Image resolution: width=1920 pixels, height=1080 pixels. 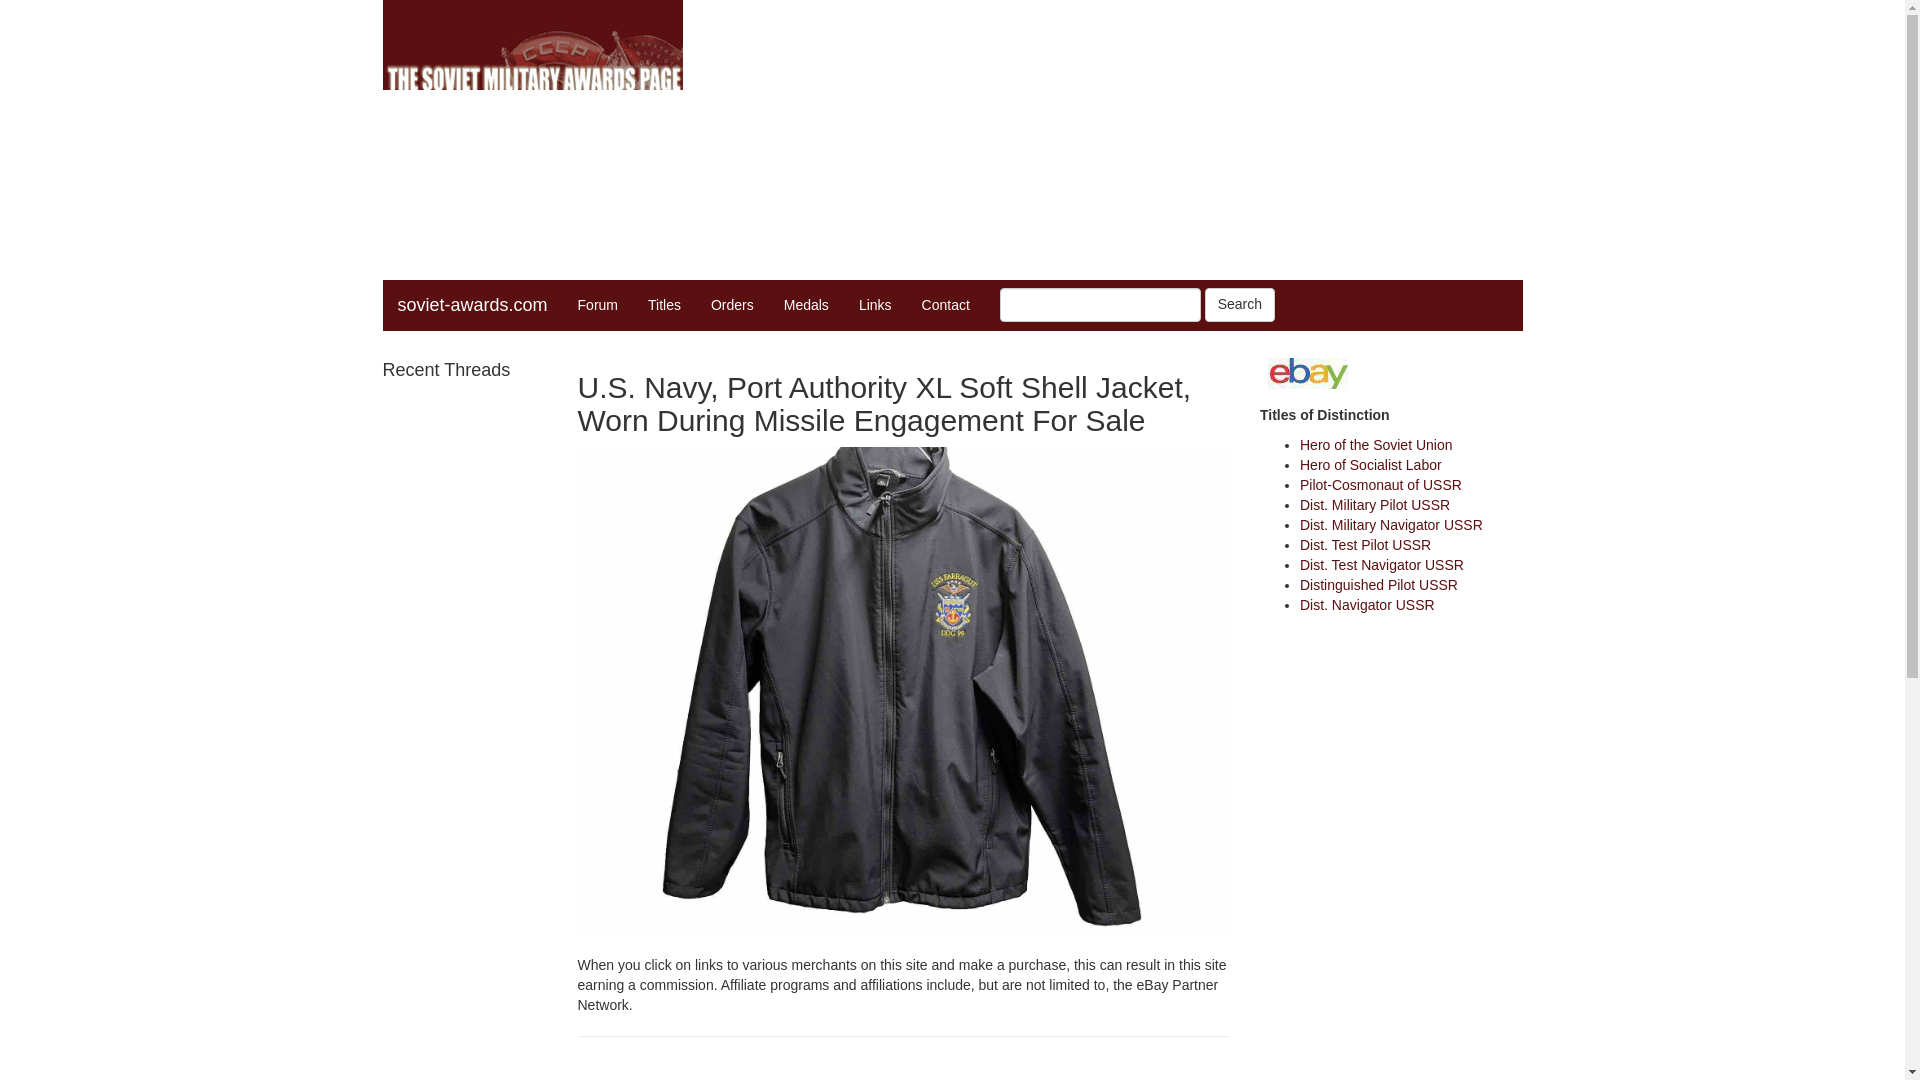 What do you see at coordinates (732, 304) in the screenshot?
I see `Orders` at bounding box center [732, 304].